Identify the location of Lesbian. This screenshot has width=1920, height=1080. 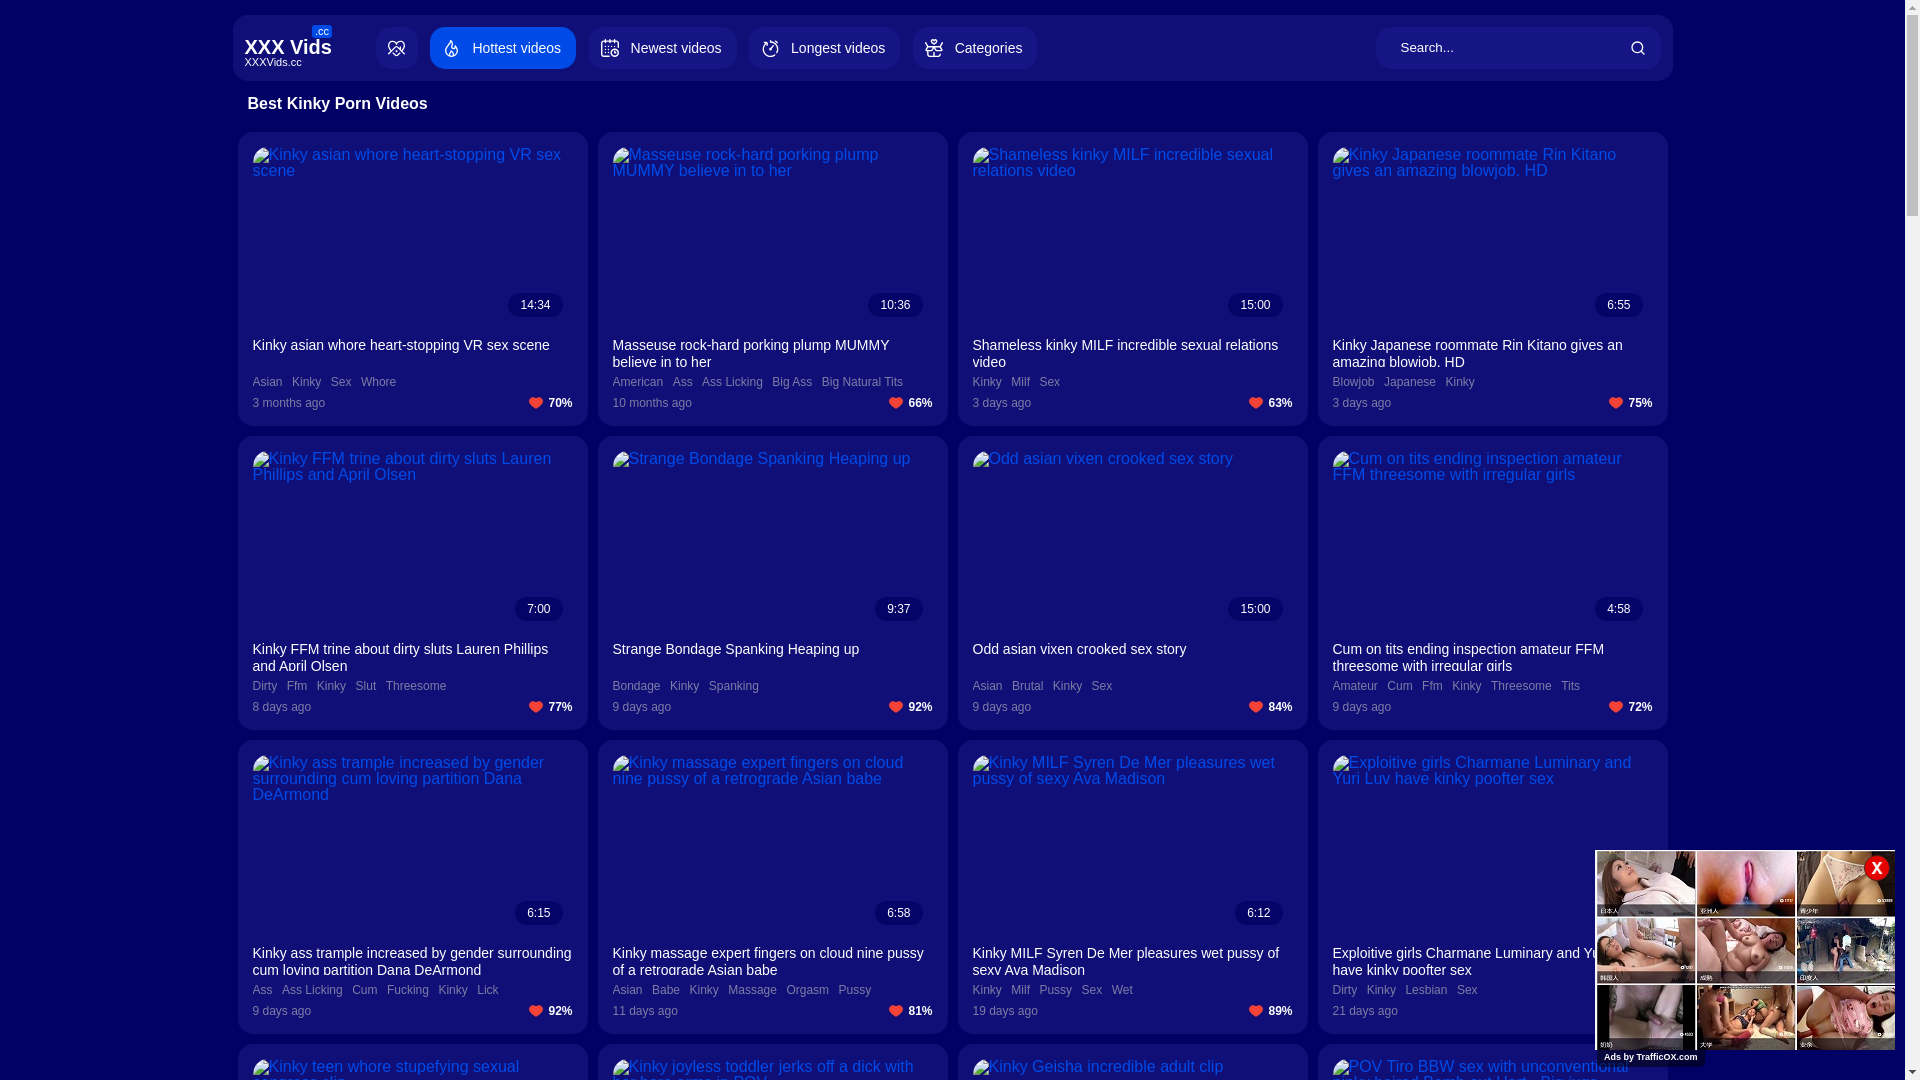
(1426, 990).